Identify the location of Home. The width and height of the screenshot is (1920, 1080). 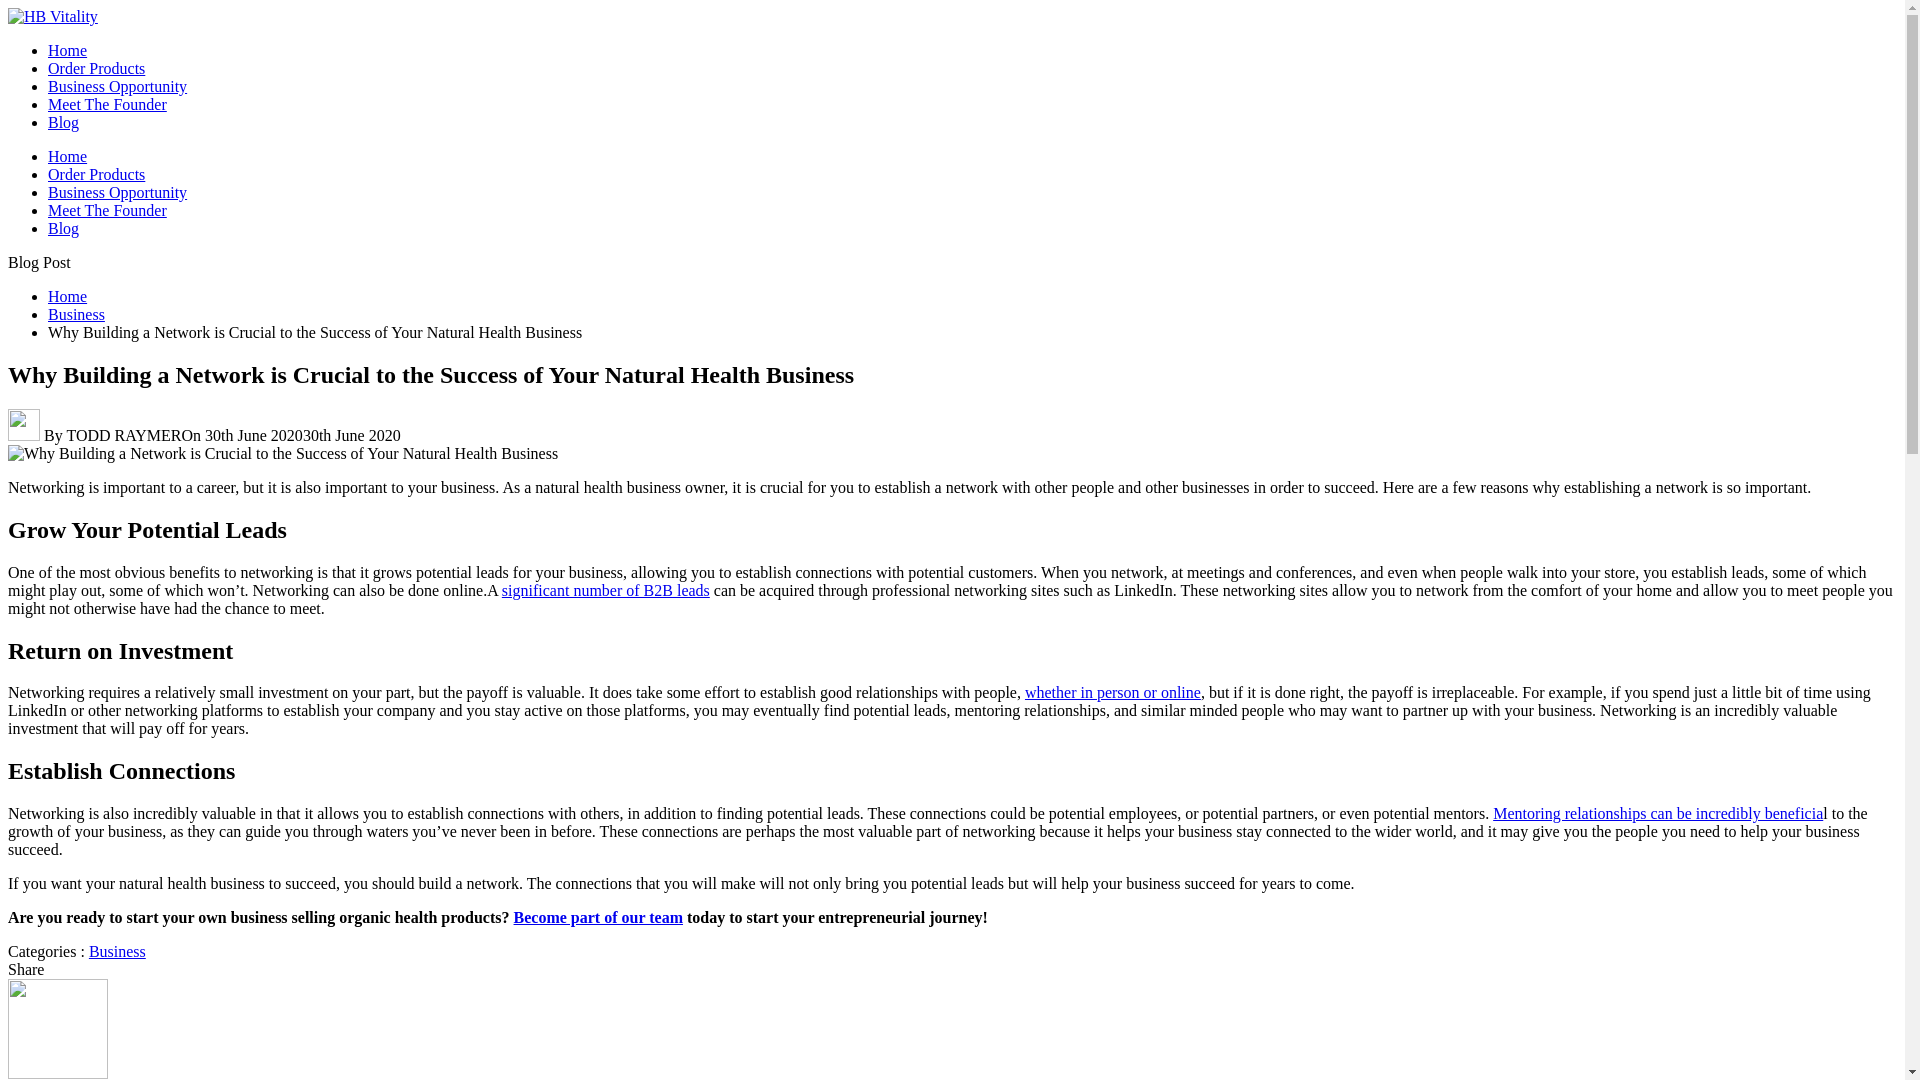
(67, 50).